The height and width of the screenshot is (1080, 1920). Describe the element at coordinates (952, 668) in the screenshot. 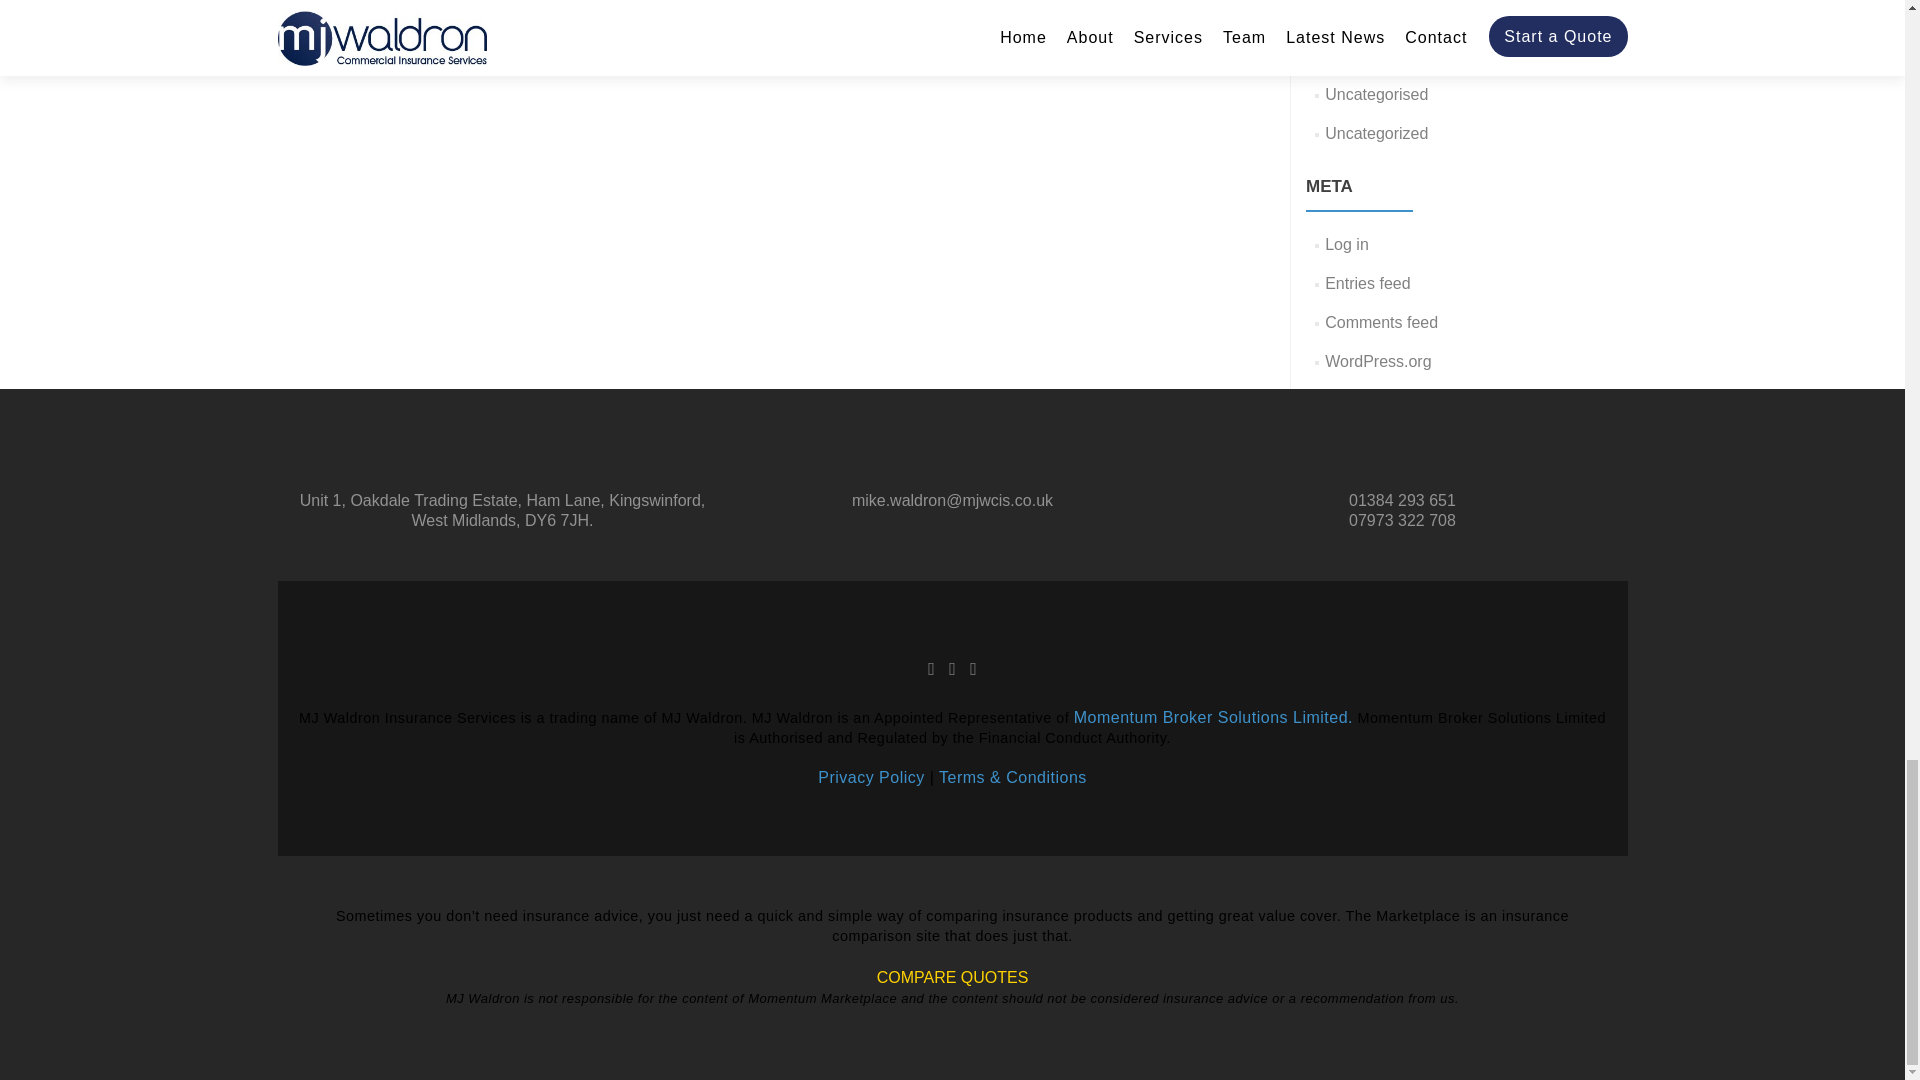

I see `Twitter link` at that location.